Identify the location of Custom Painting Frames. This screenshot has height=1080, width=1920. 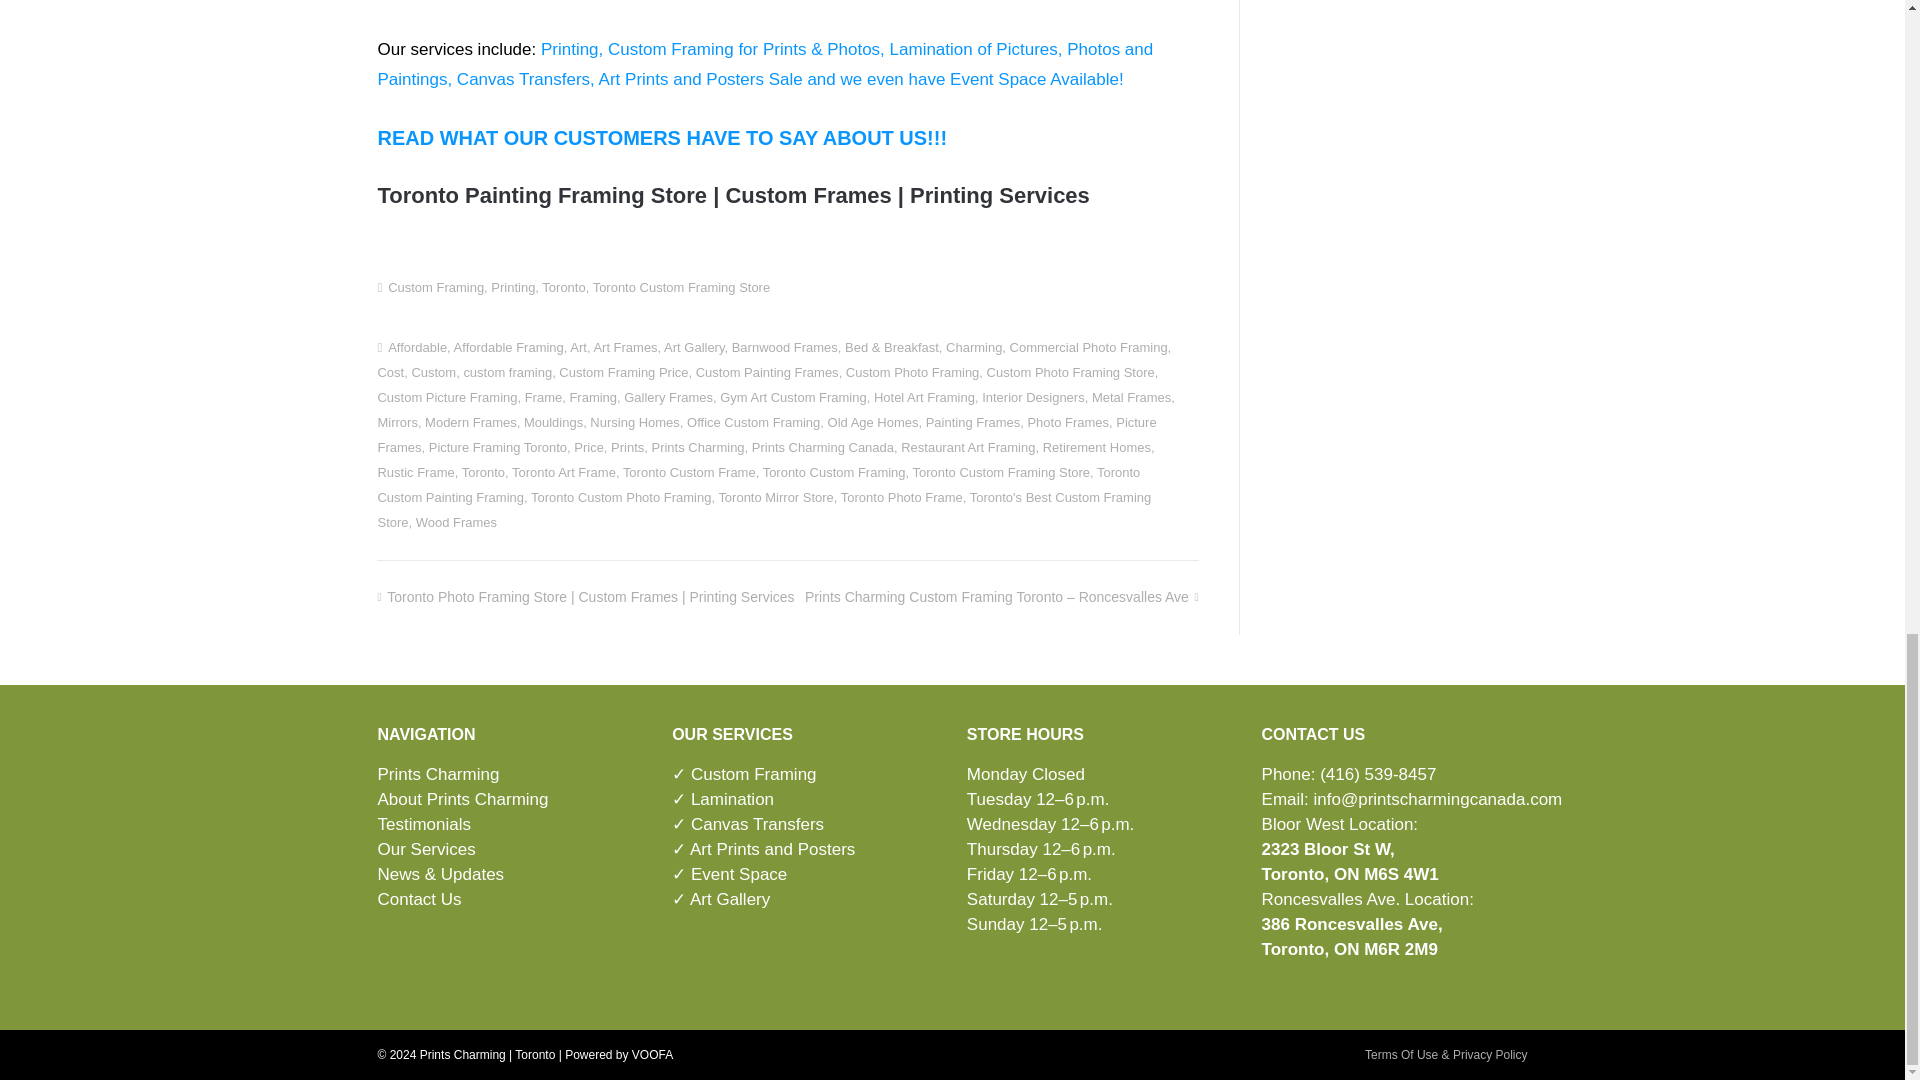
(767, 372).